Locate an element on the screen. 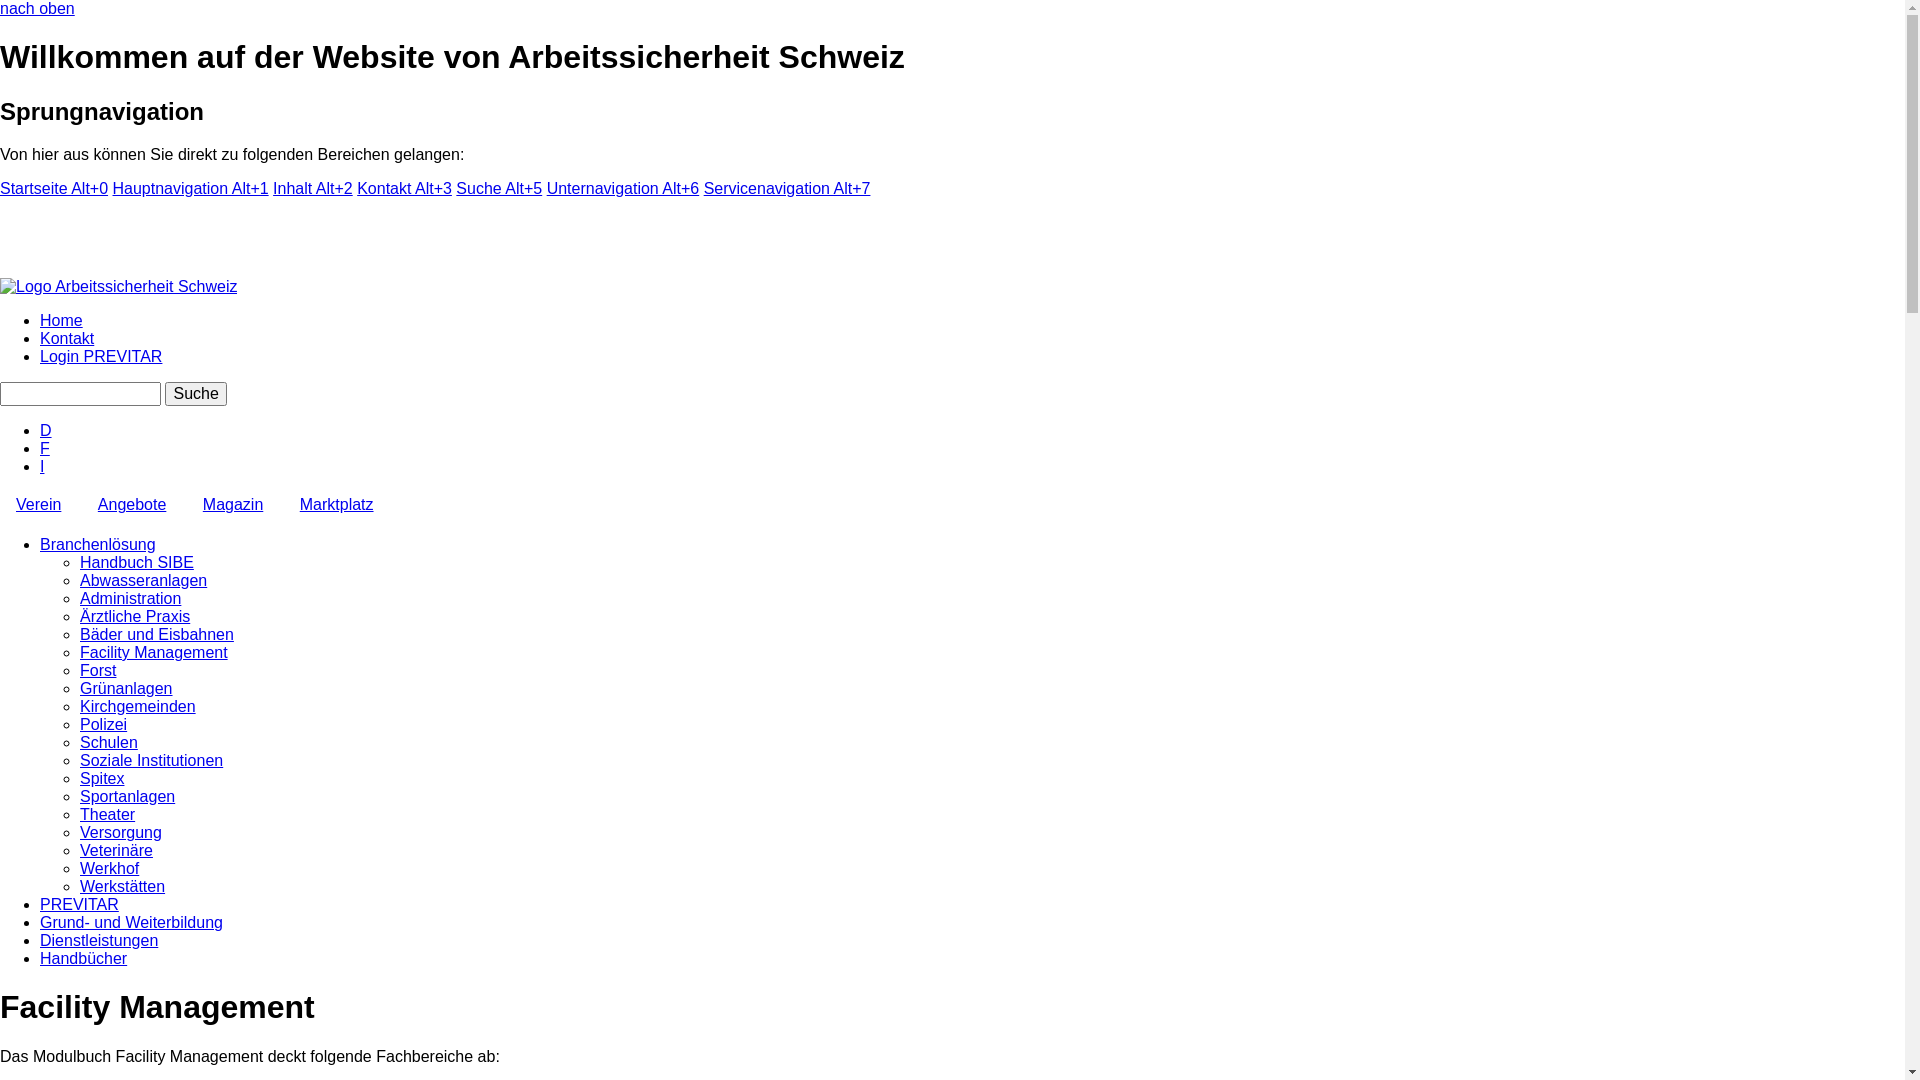  Kontakt is located at coordinates (67, 338).